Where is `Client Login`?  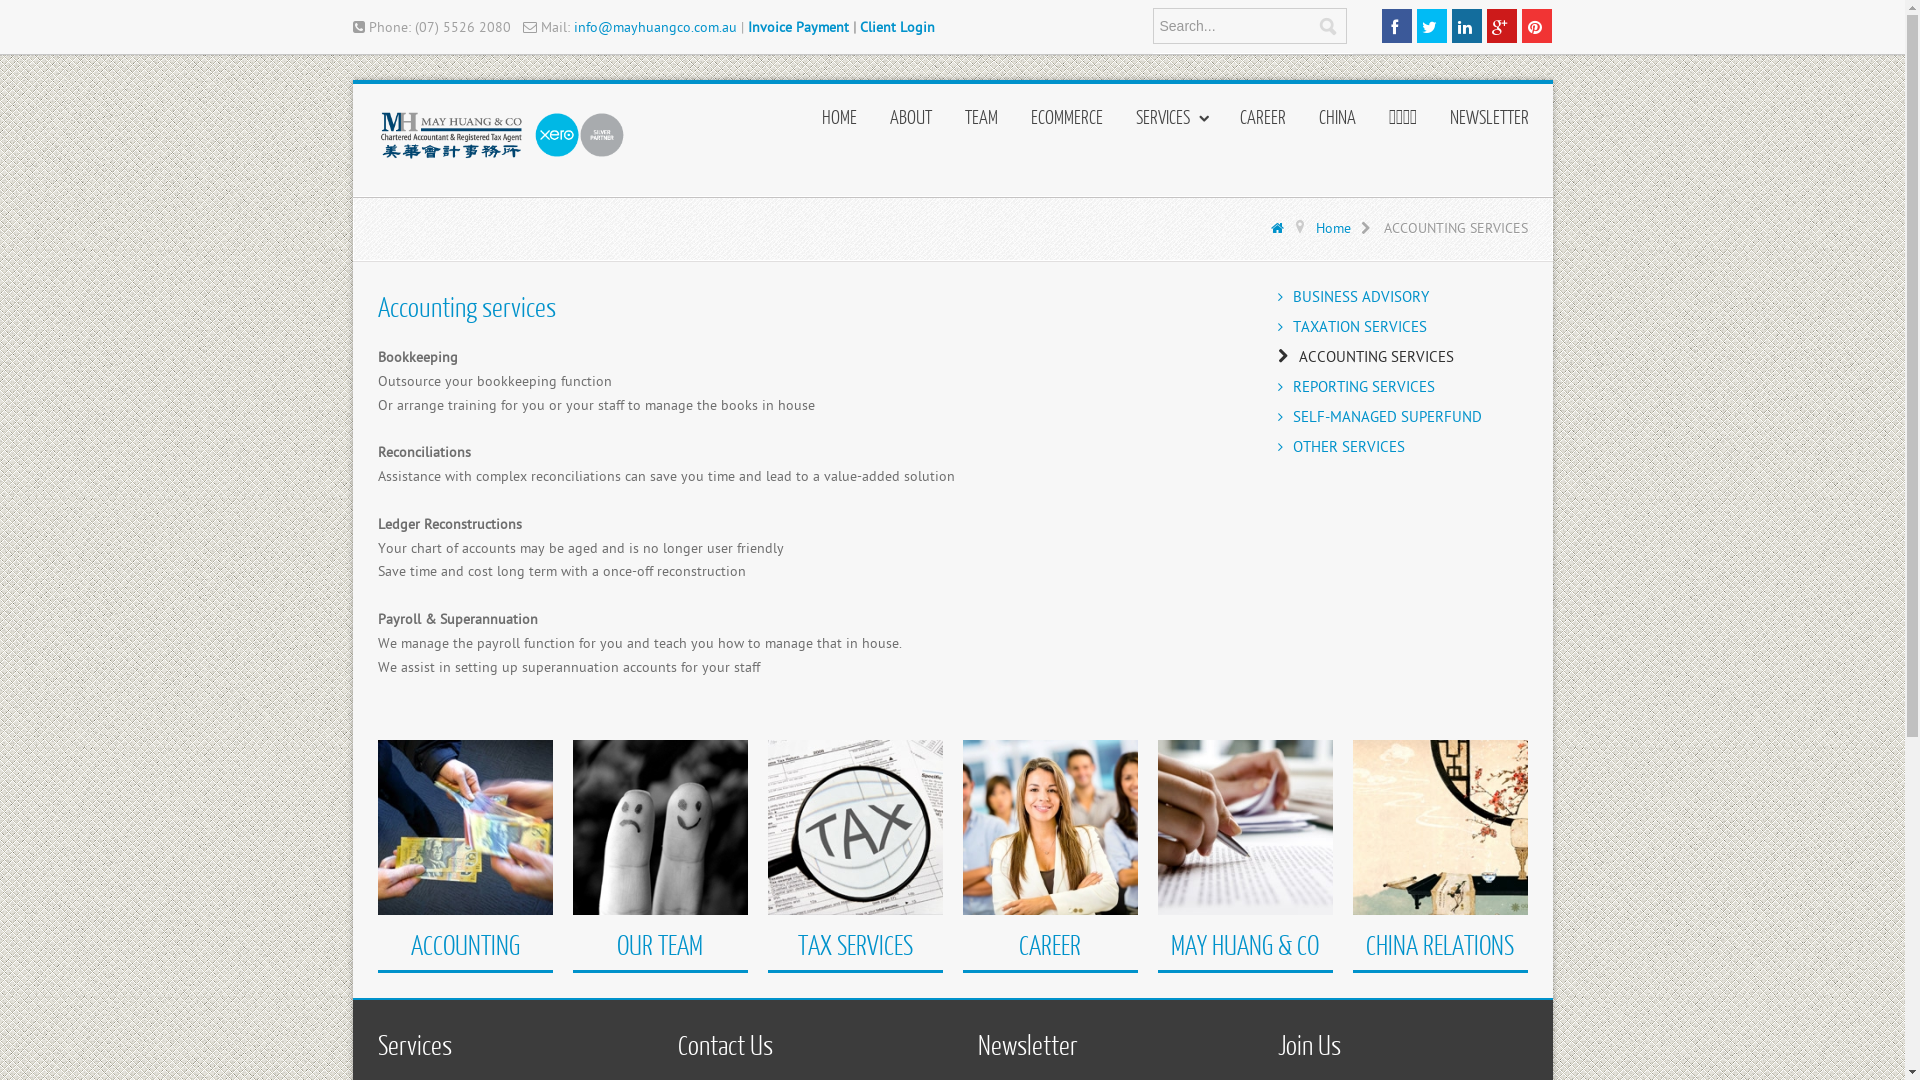 Client Login is located at coordinates (898, 28).